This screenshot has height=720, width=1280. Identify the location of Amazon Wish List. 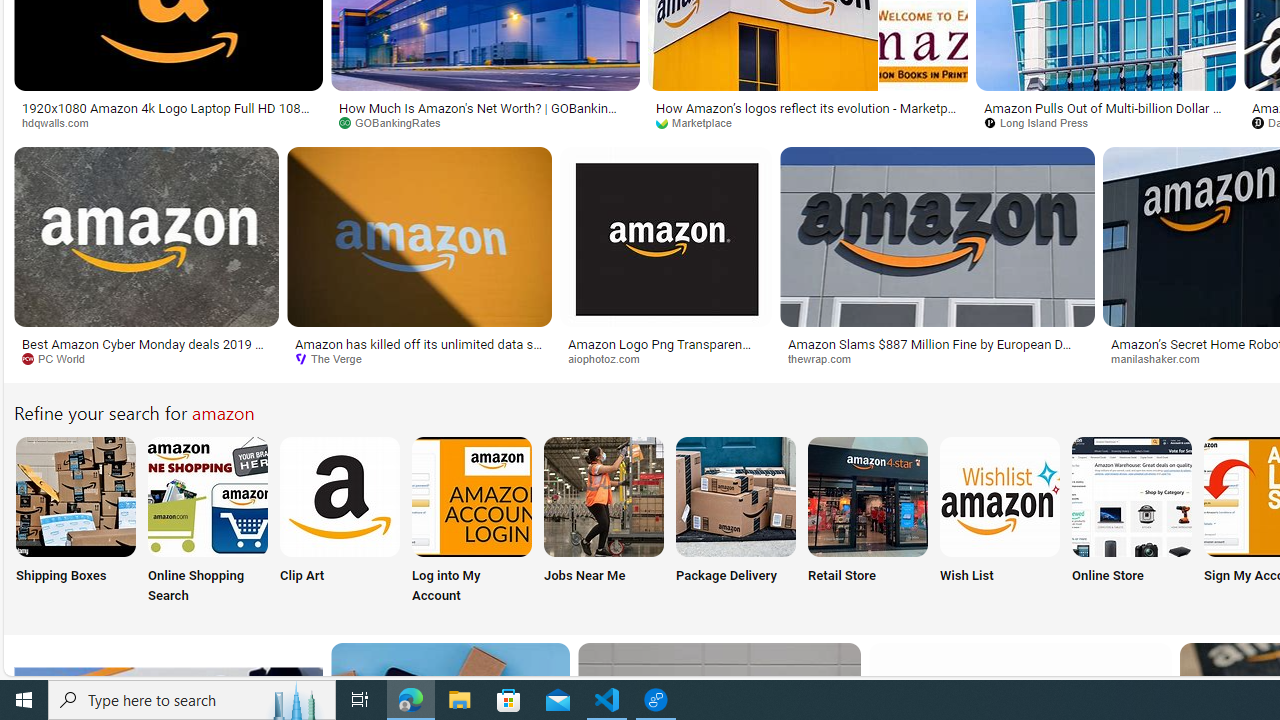
(999, 496).